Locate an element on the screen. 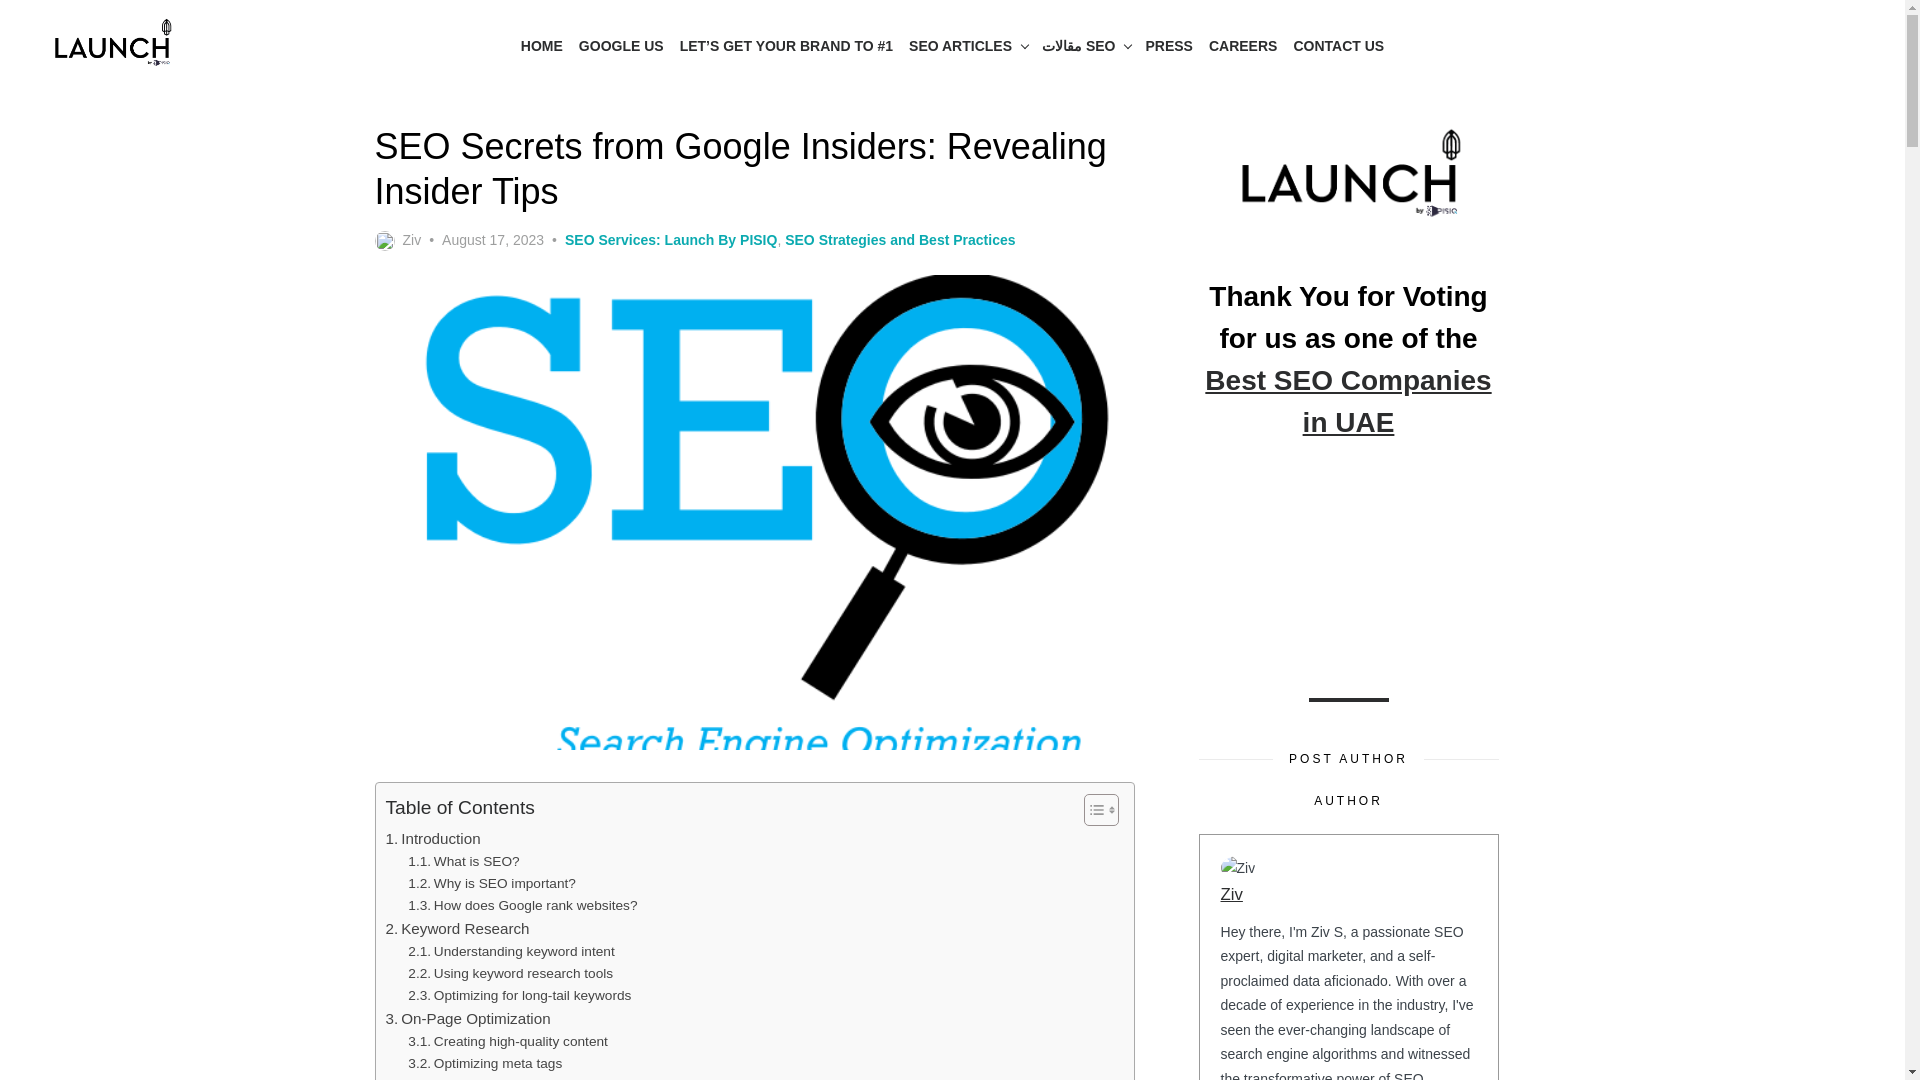  Introduction is located at coordinates (433, 839).